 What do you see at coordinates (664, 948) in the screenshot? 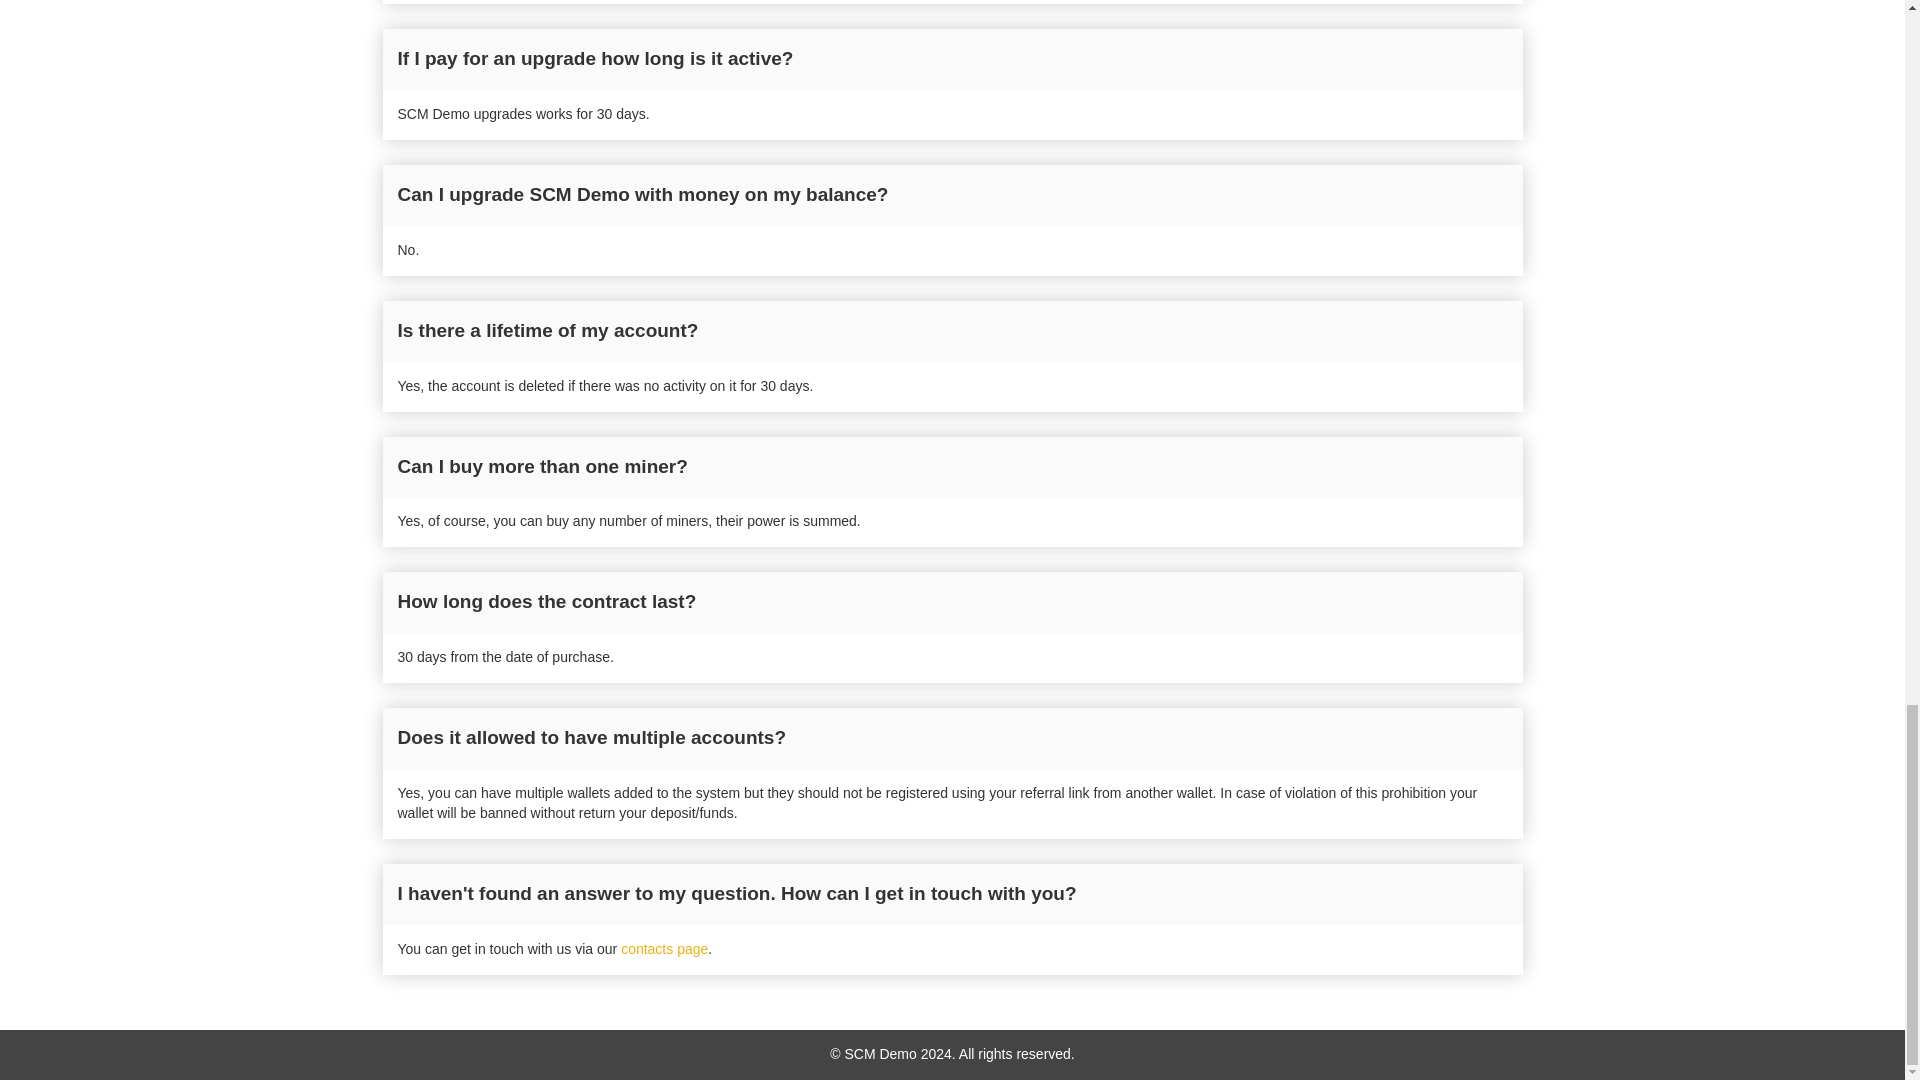
I see `contacts page` at bounding box center [664, 948].